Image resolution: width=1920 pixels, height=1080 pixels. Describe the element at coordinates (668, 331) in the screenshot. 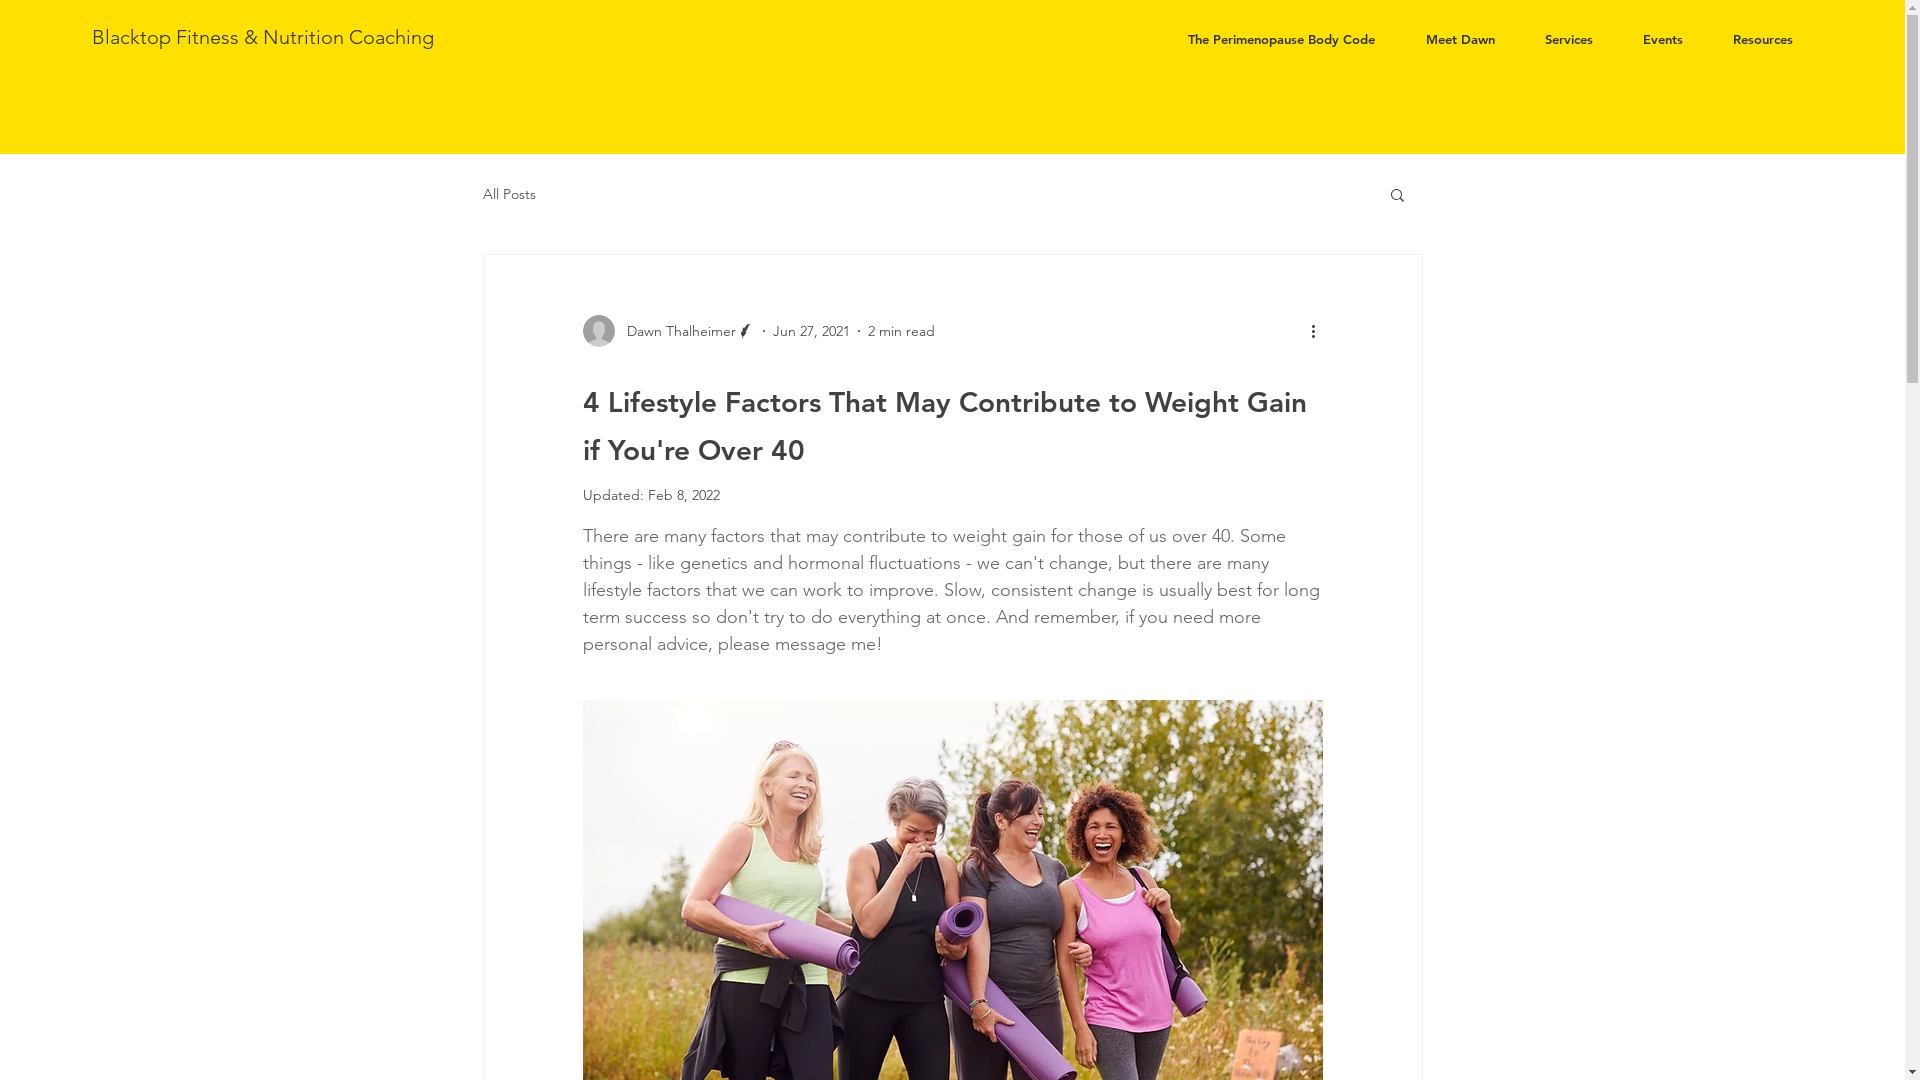

I see `Dawn Thalheimer` at that location.